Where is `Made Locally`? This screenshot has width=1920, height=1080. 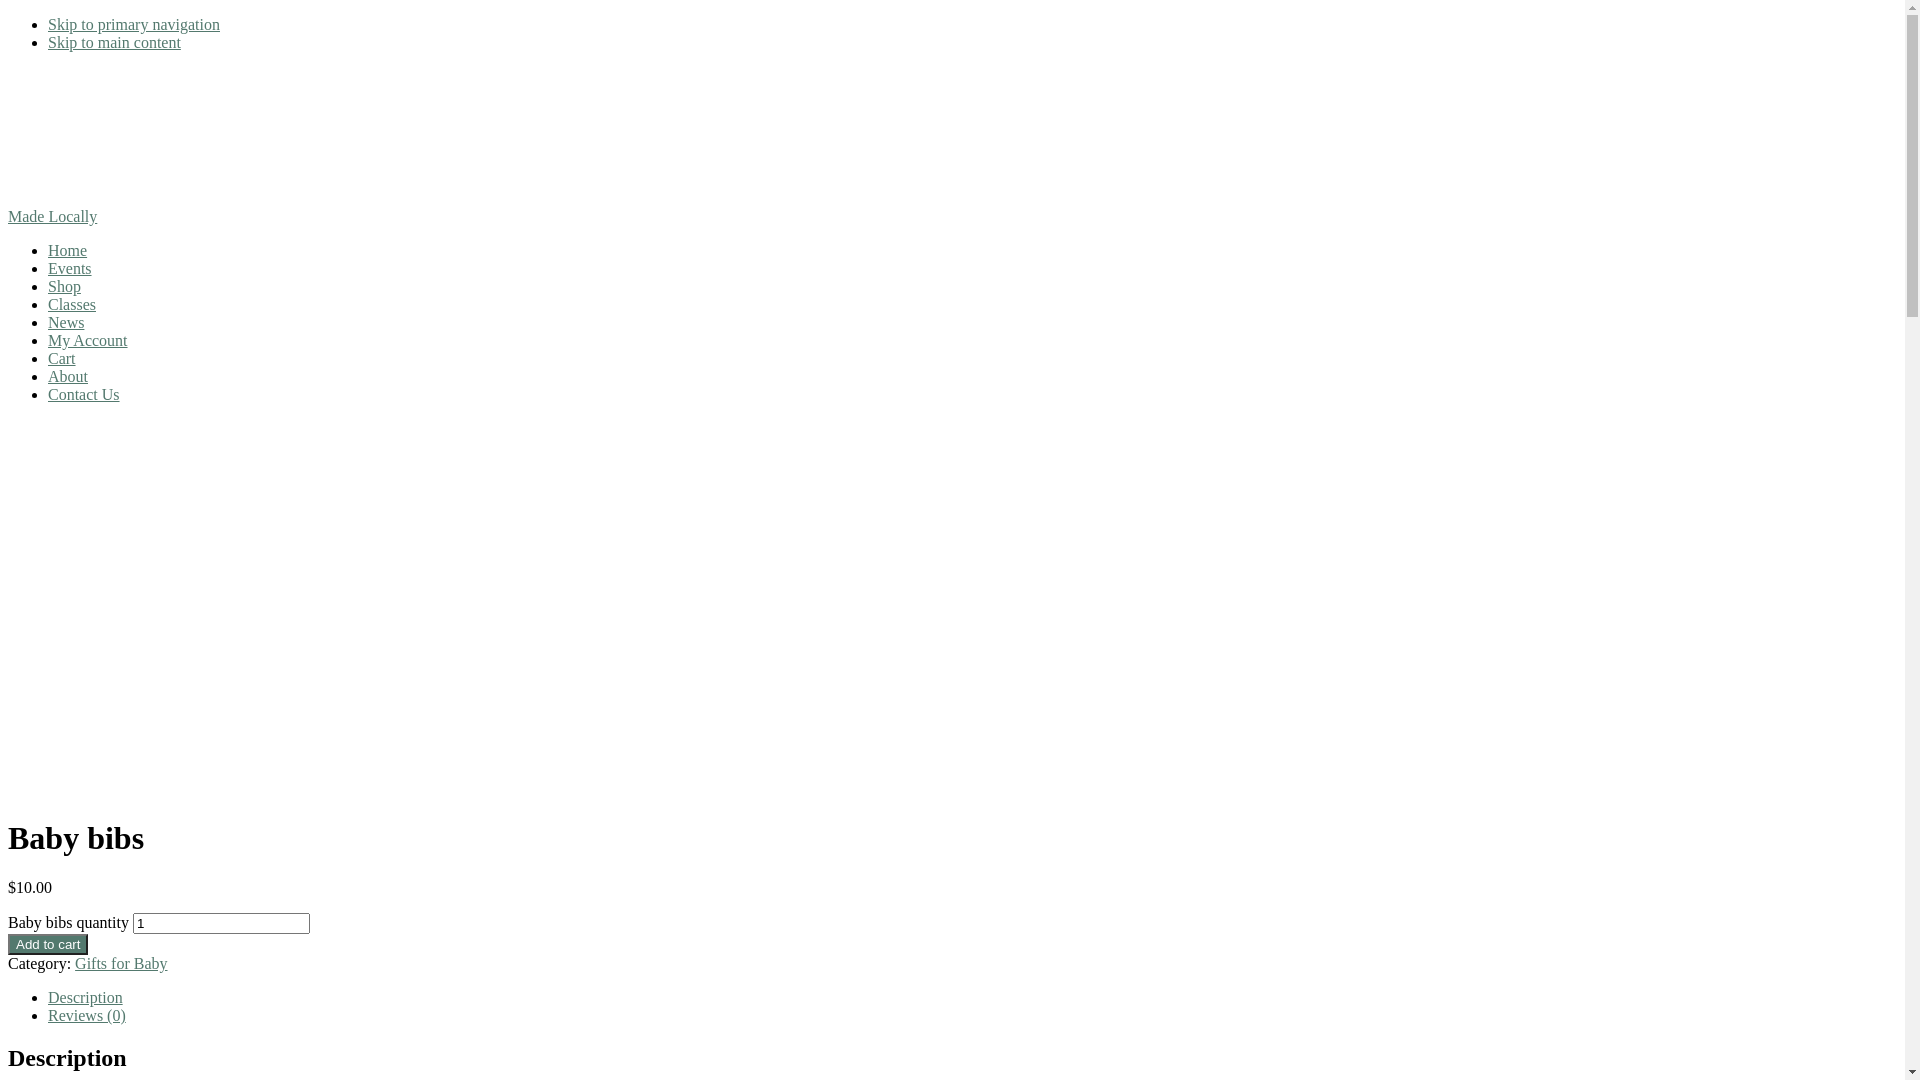 Made Locally is located at coordinates (52, 216).